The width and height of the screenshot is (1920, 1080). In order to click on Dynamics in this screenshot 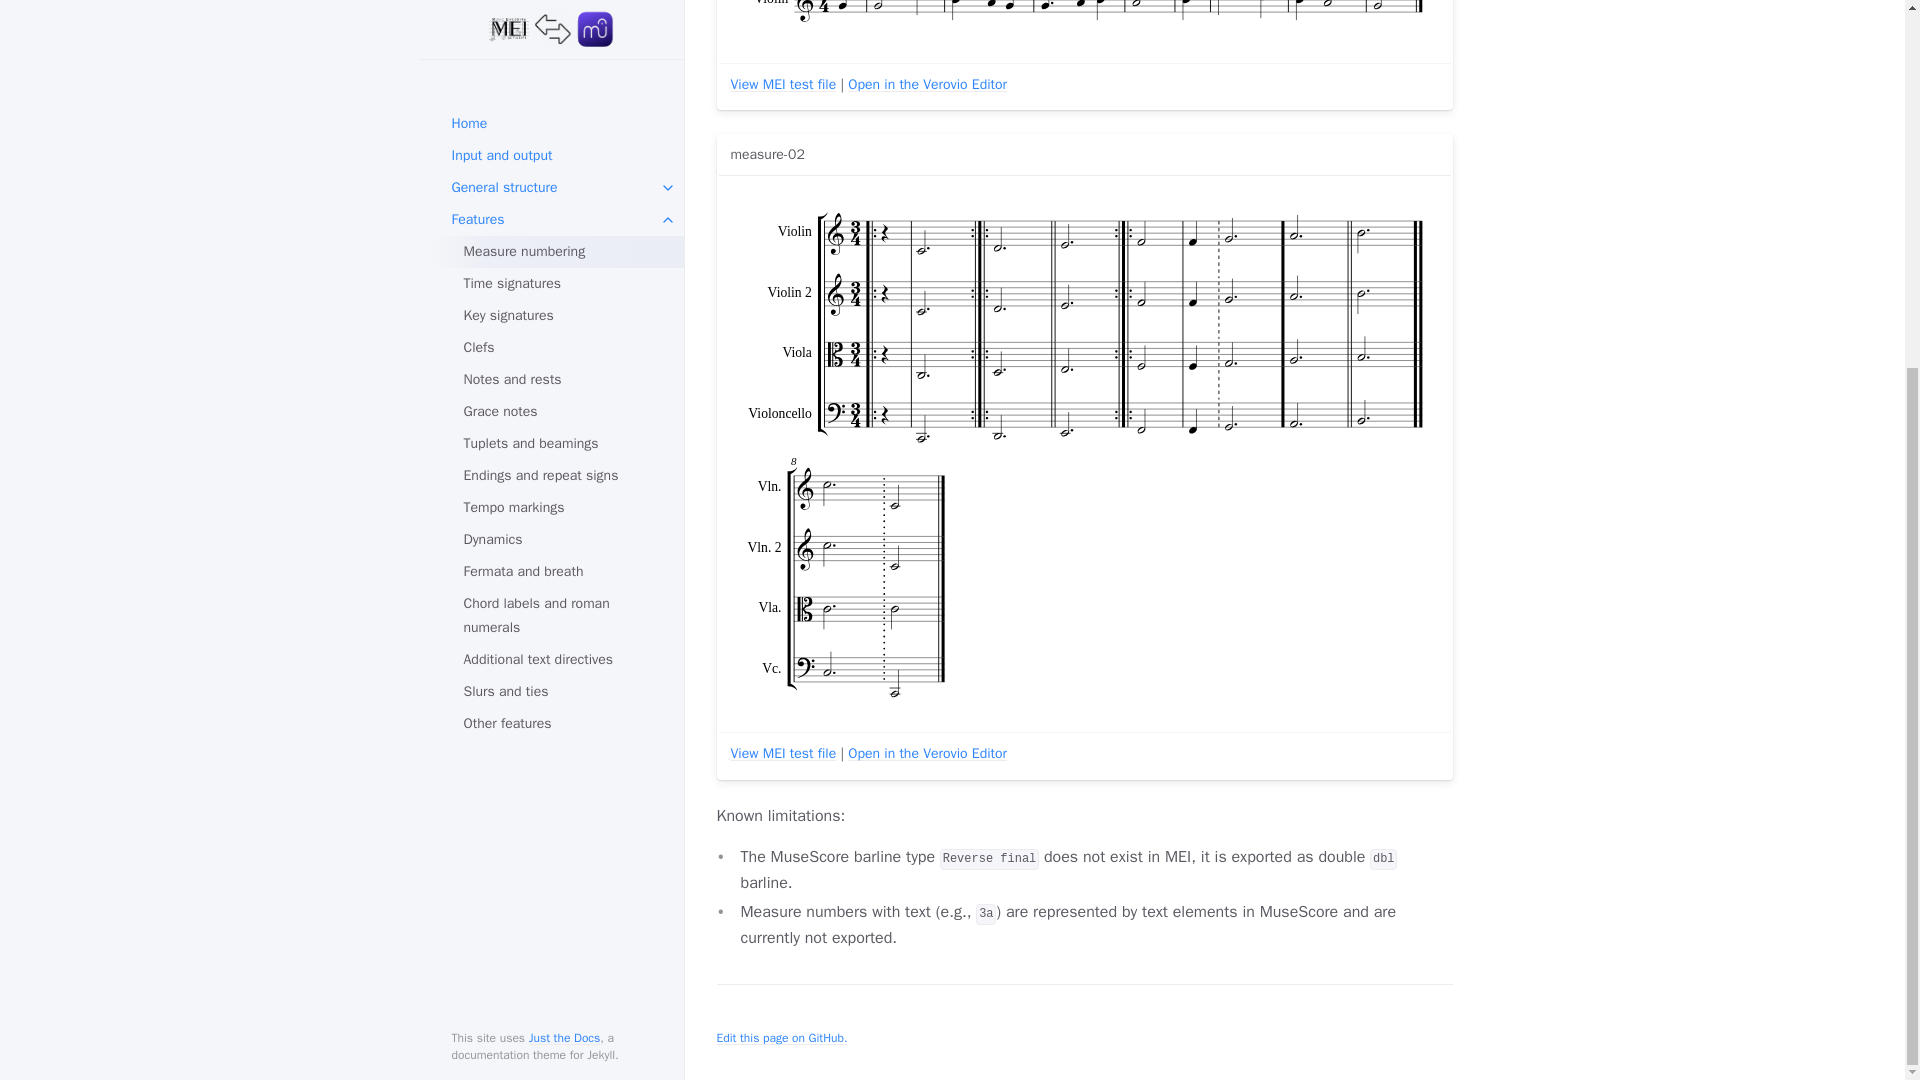, I will do `click(558, 4)`.